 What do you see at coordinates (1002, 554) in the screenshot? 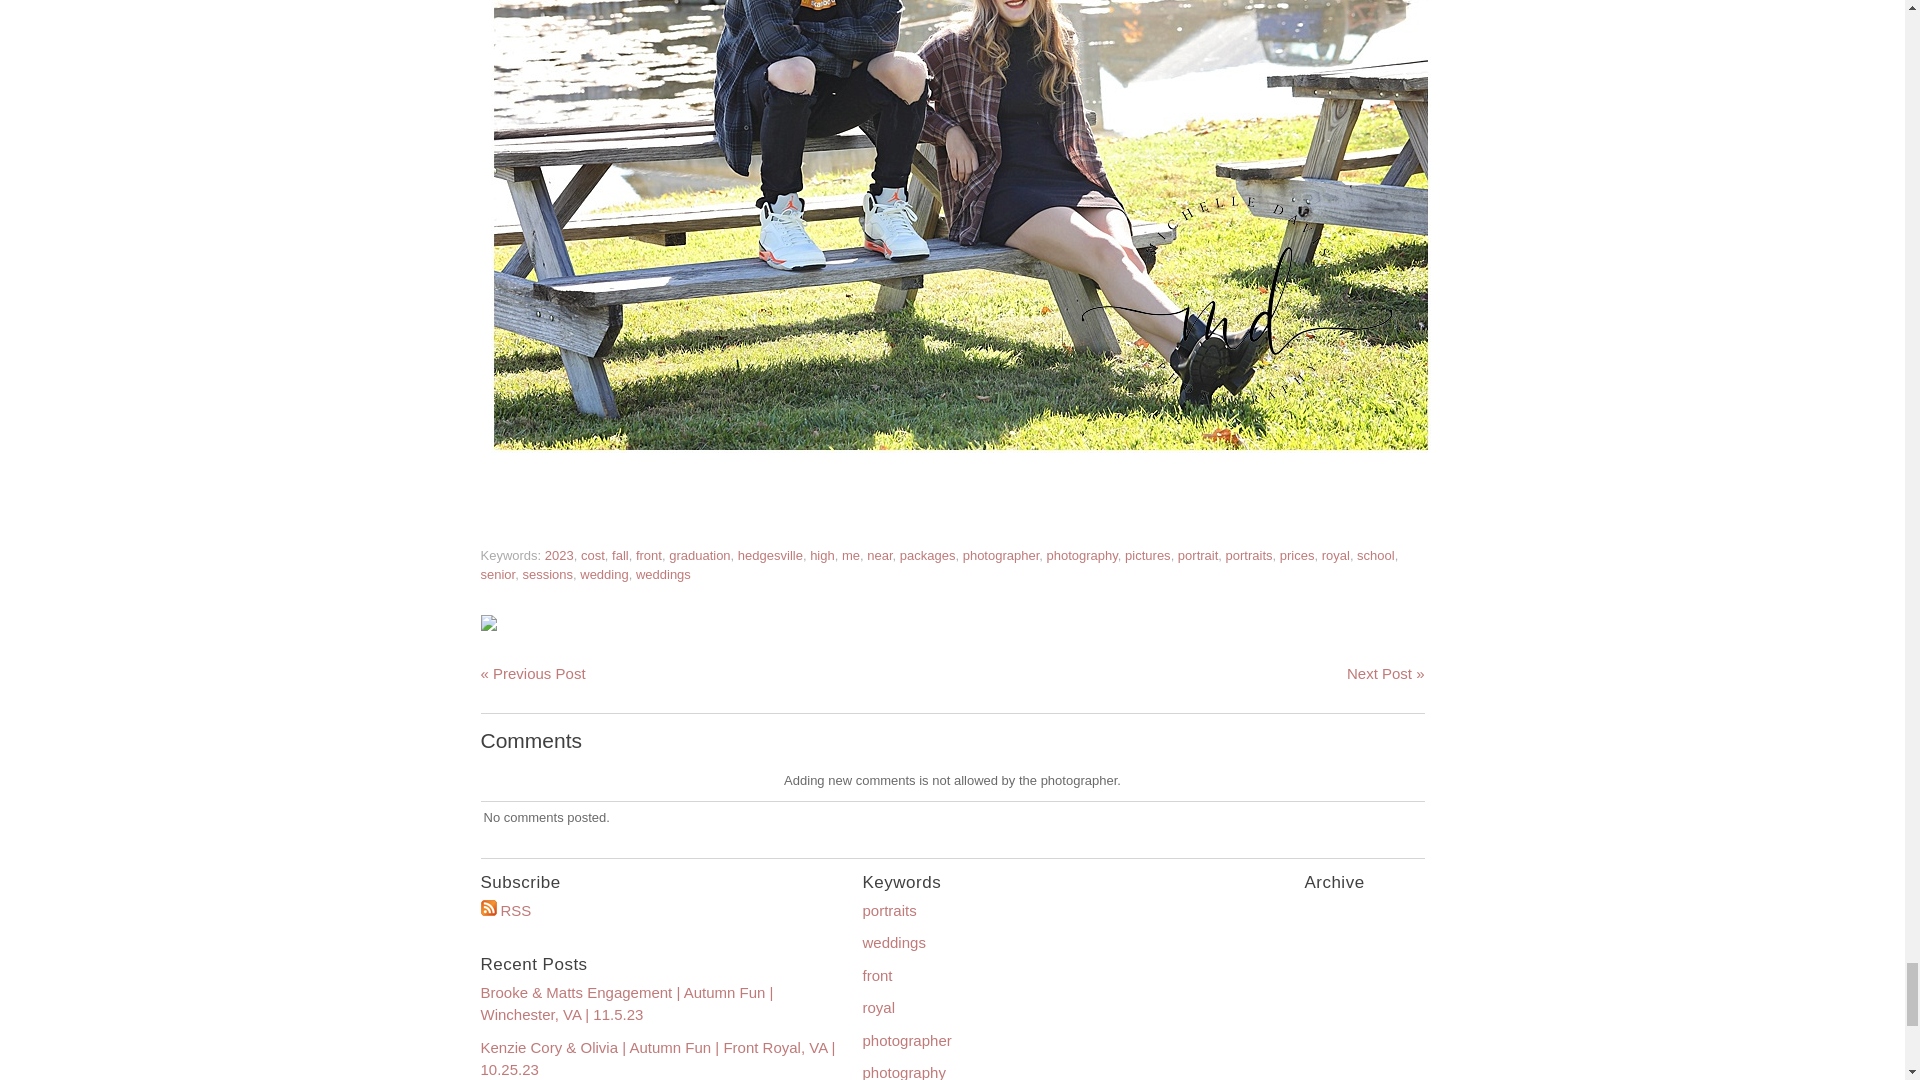
I see `photographer` at bounding box center [1002, 554].